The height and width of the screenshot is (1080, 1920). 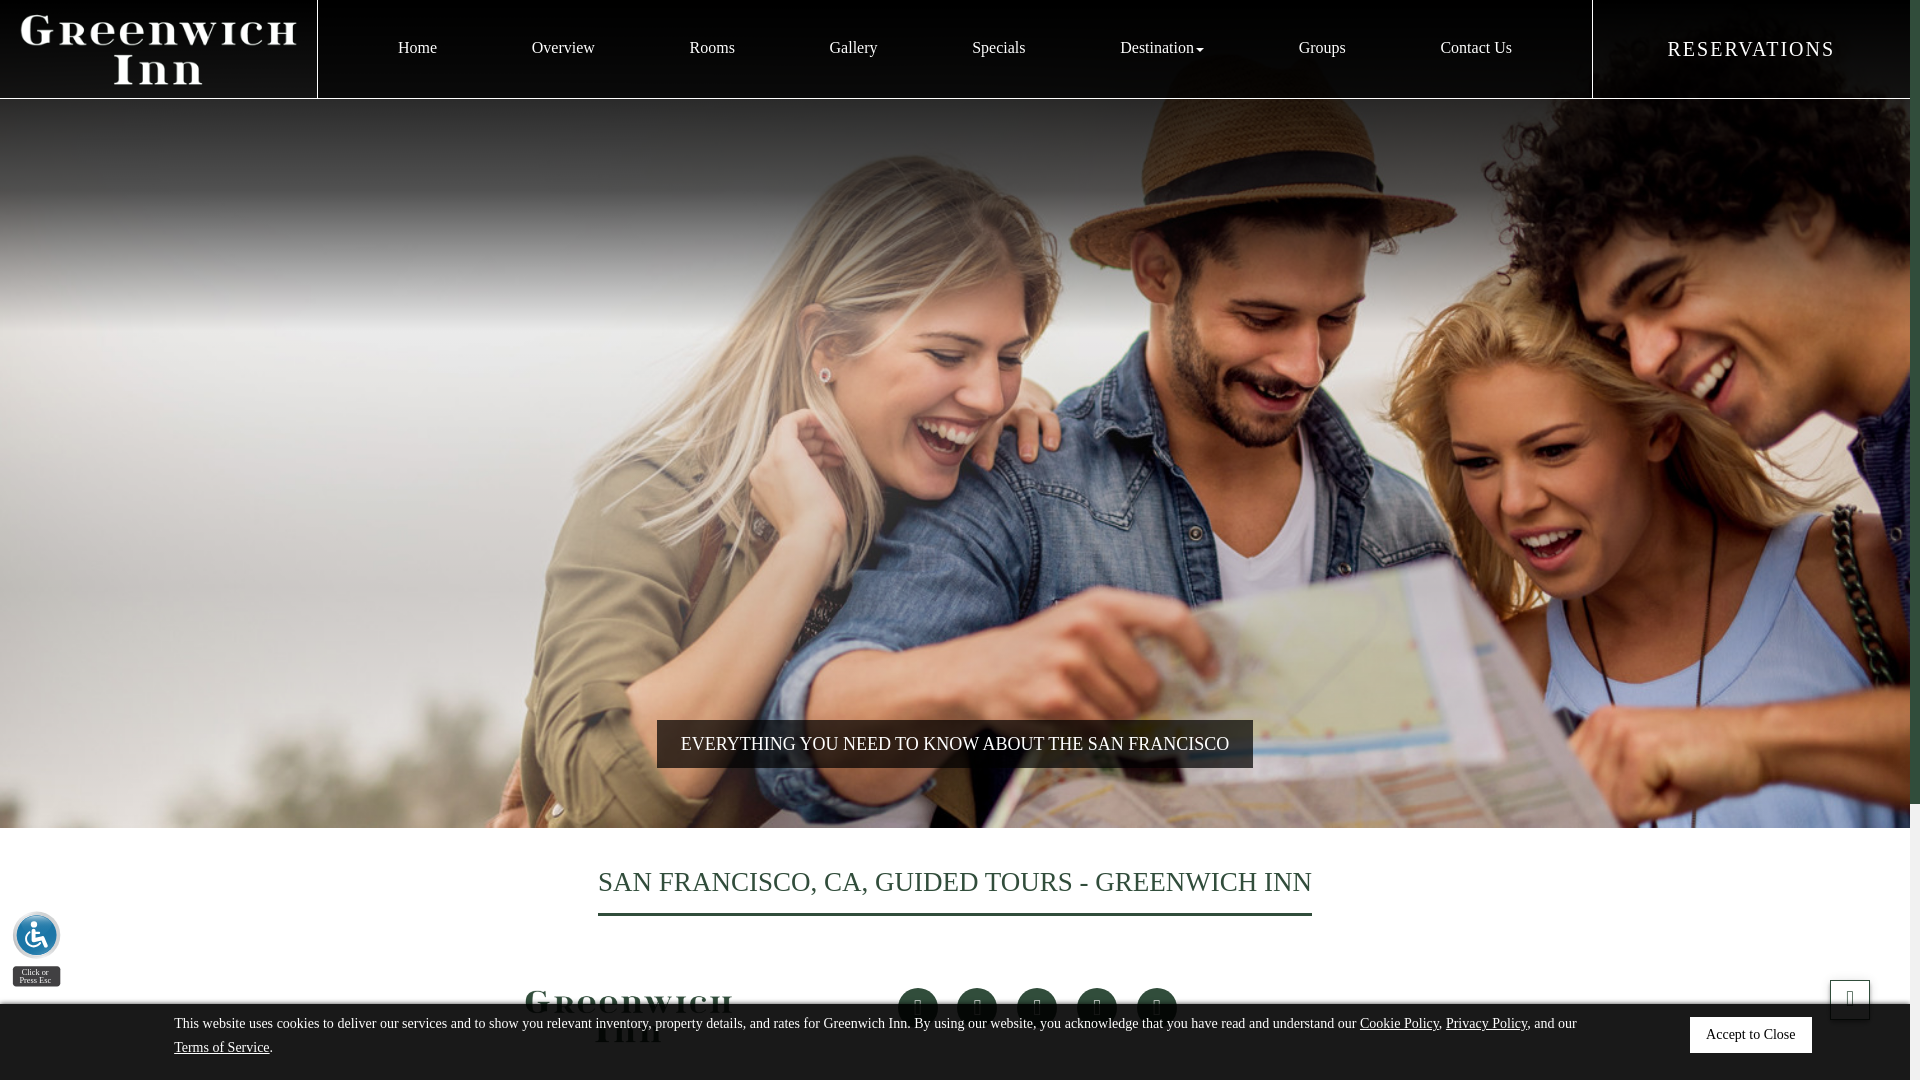 I want to click on Destination, so click(x=1162, y=48).